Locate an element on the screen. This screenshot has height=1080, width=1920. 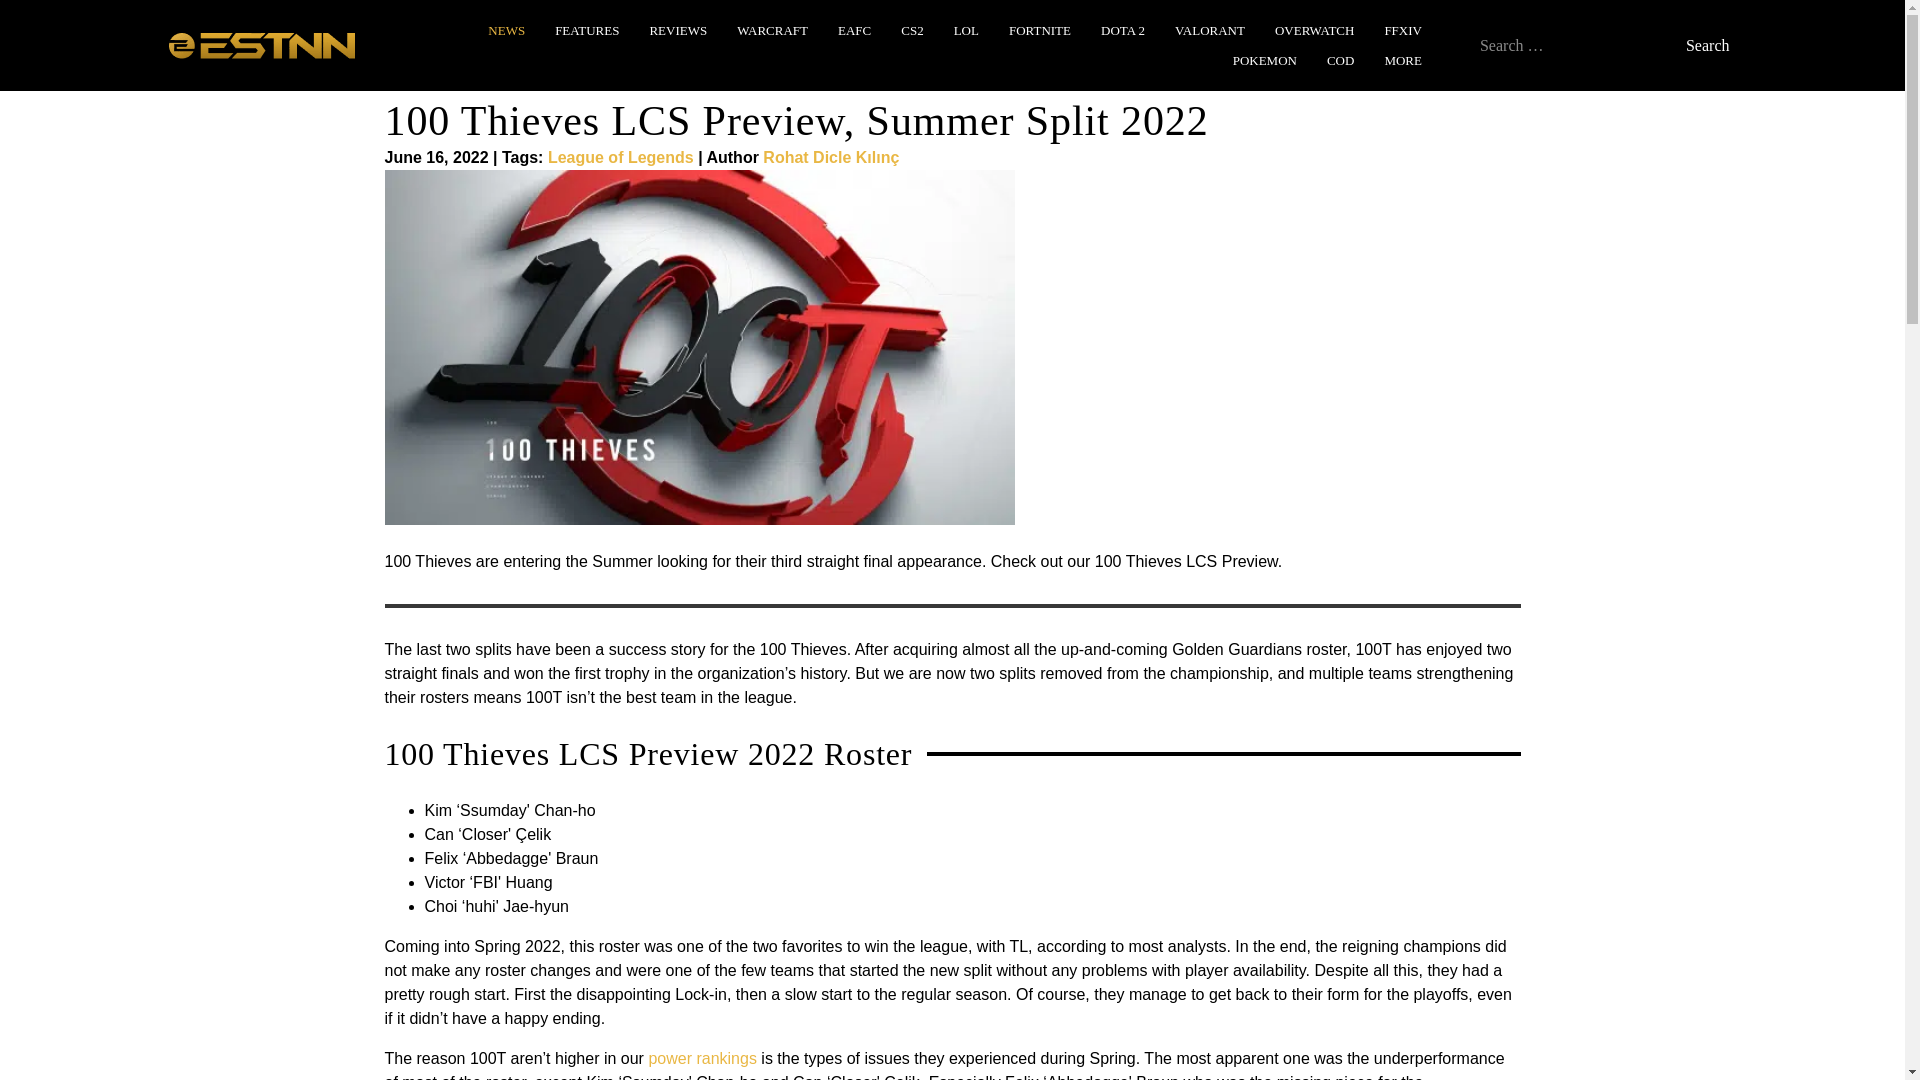
POKEMON is located at coordinates (1265, 60).